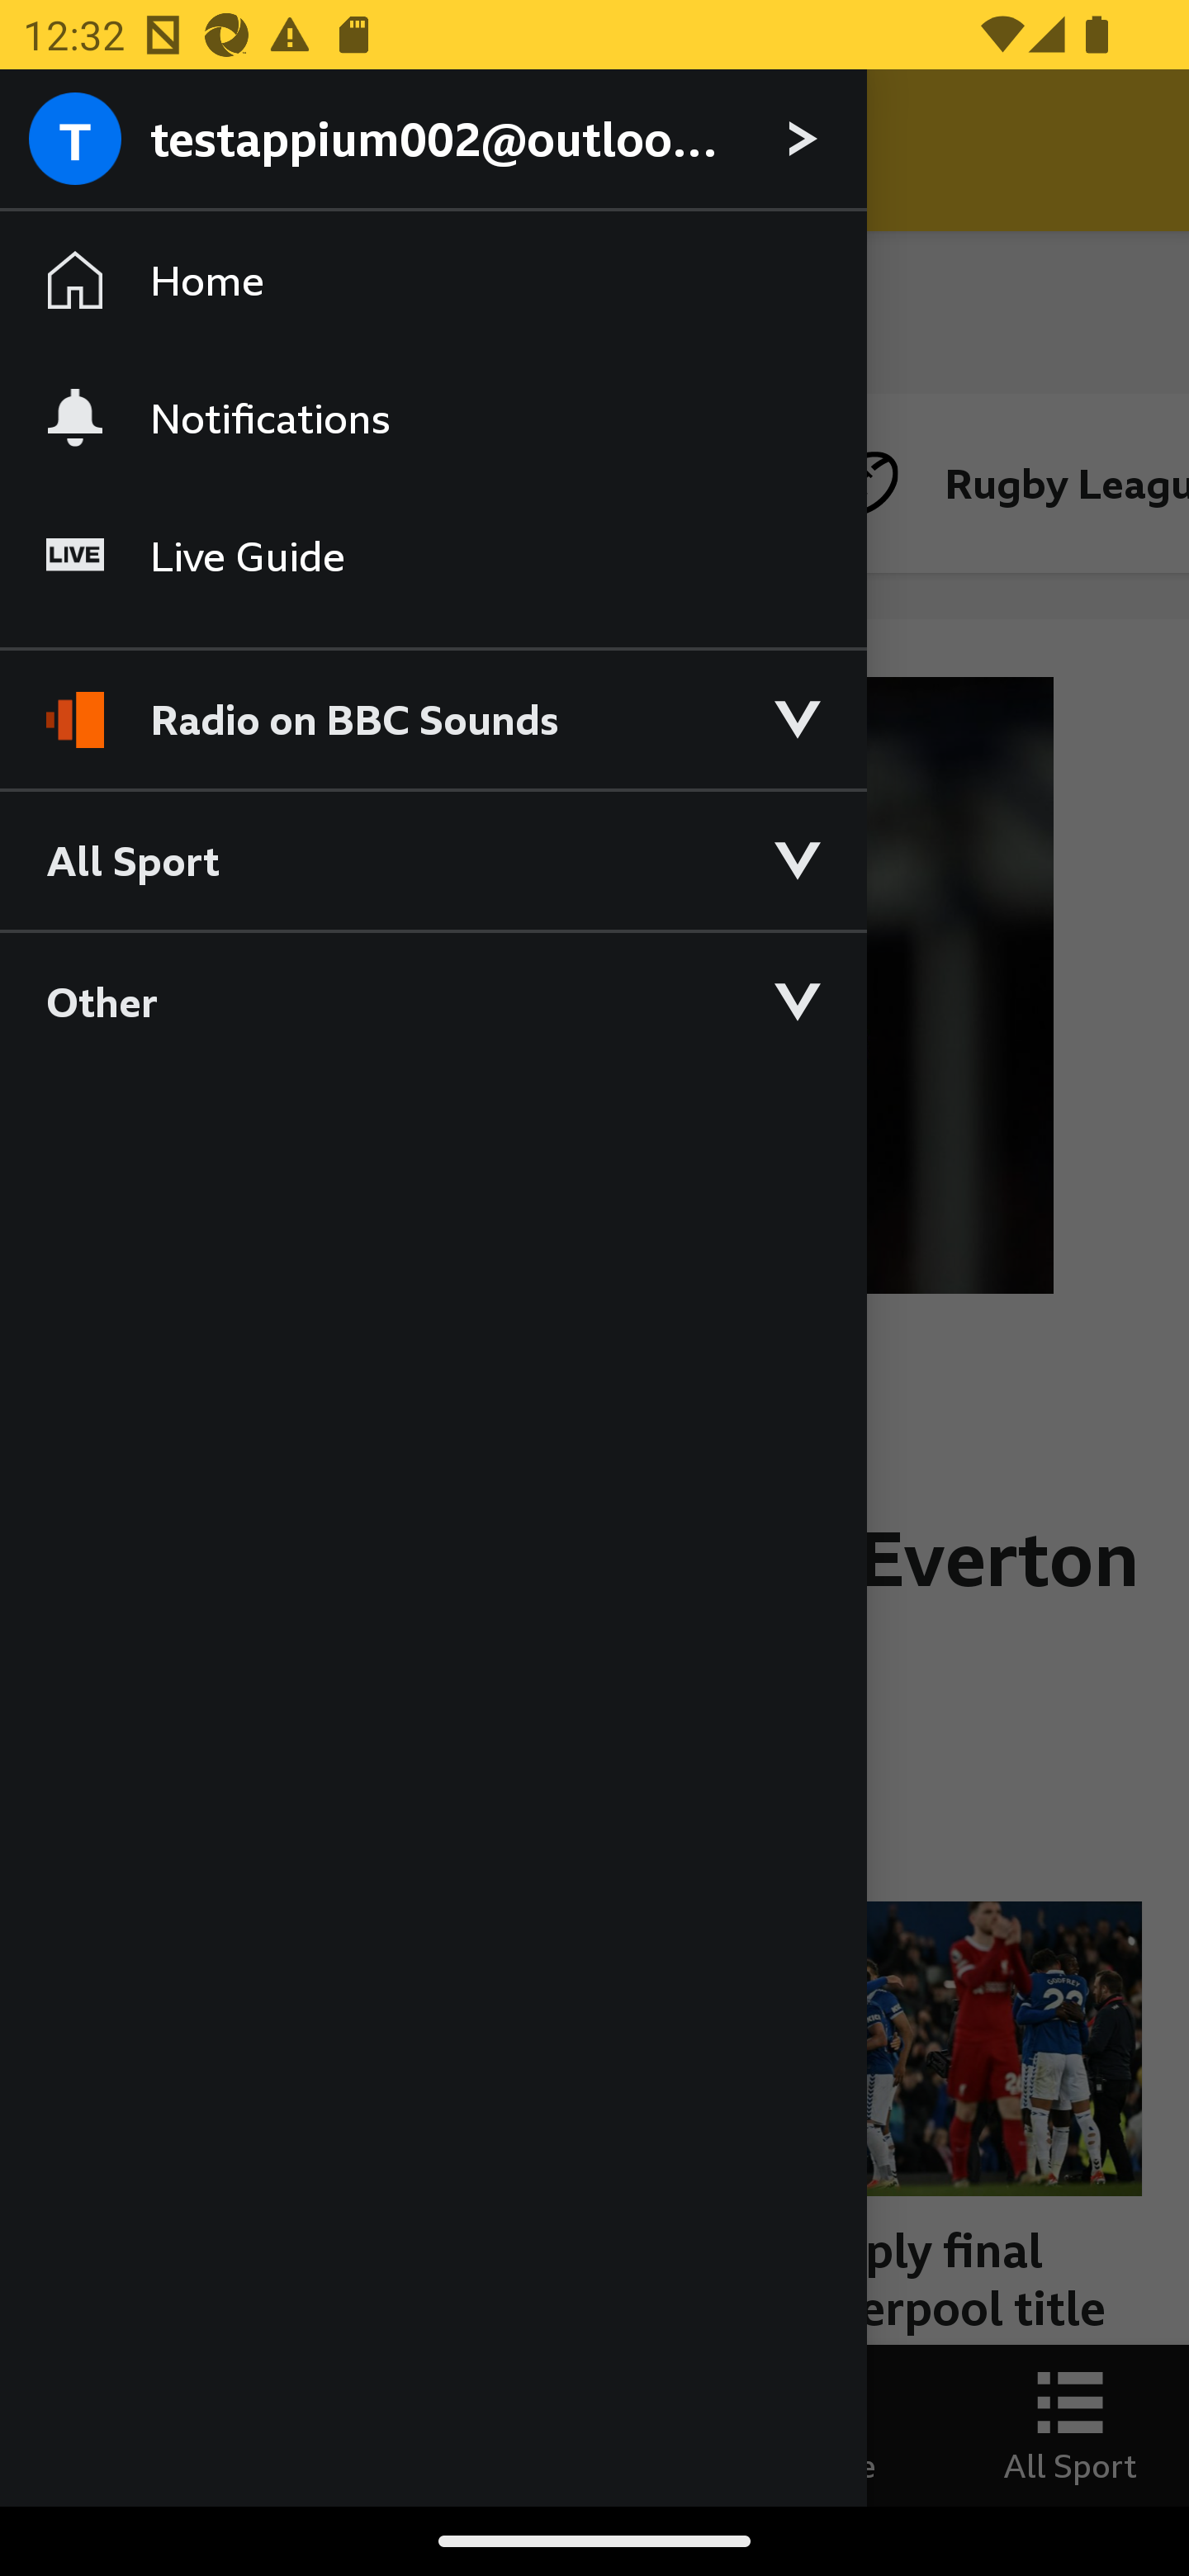 The height and width of the screenshot is (2576, 1189). What do you see at coordinates (433, 705) in the screenshot?
I see `Radio on BBC Sounds` at bounding box center [433, 705].